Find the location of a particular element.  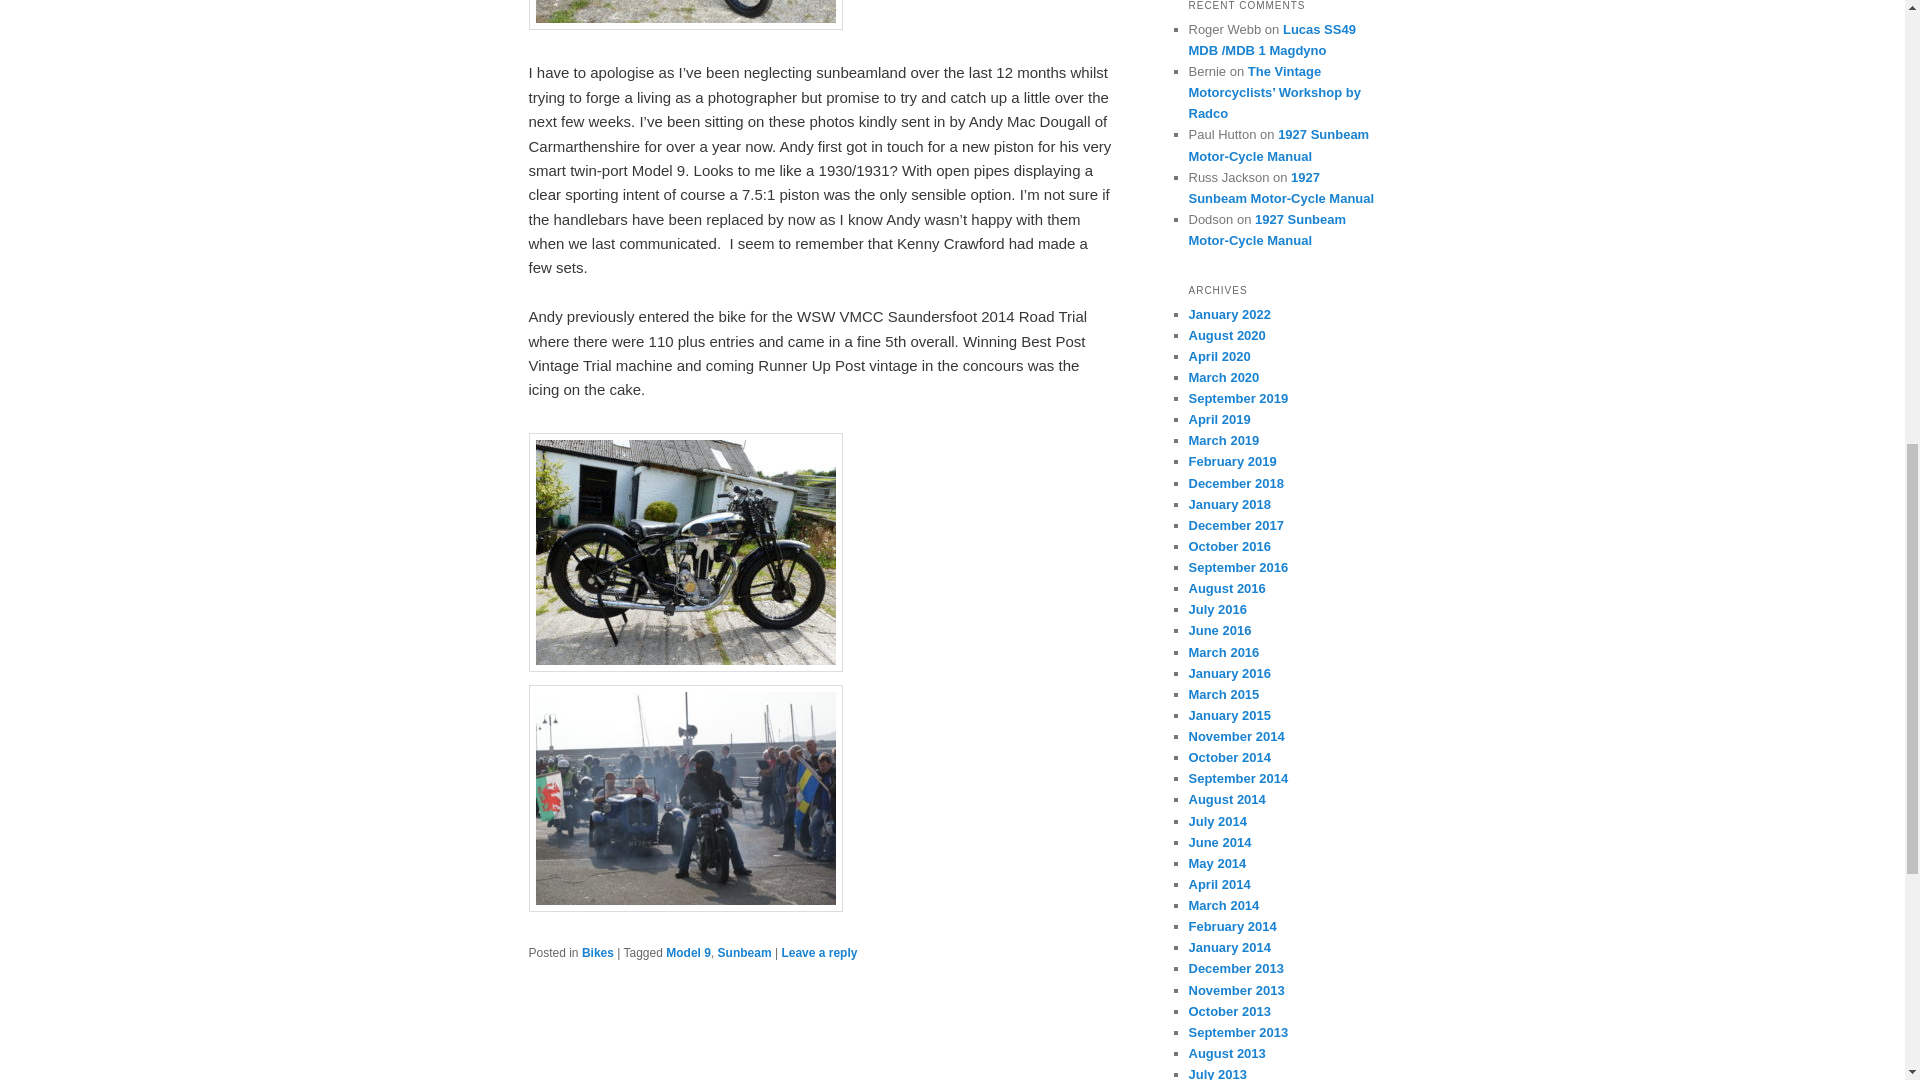

February 2019 is located at coordinates (1232, 460).